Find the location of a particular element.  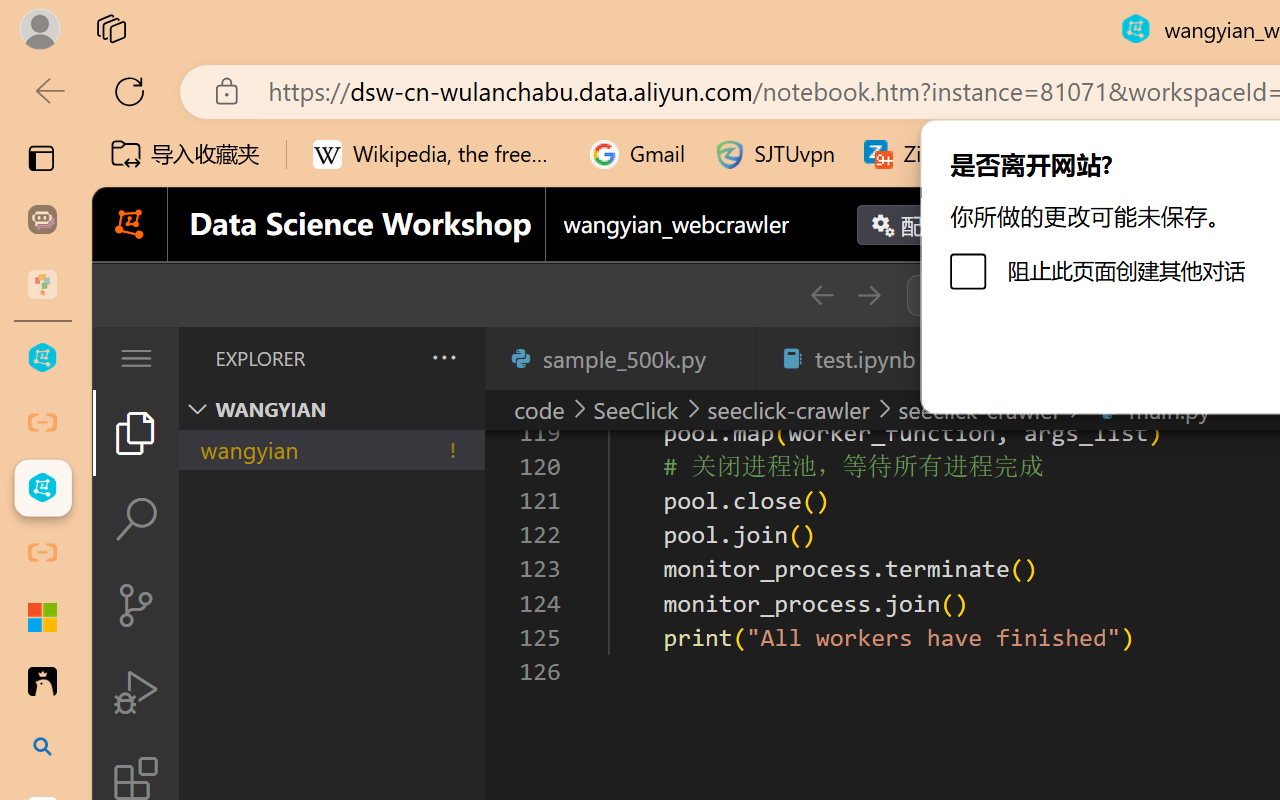

Source Control (Ctrl+Shift+G) is located at coordinates (136, 604).